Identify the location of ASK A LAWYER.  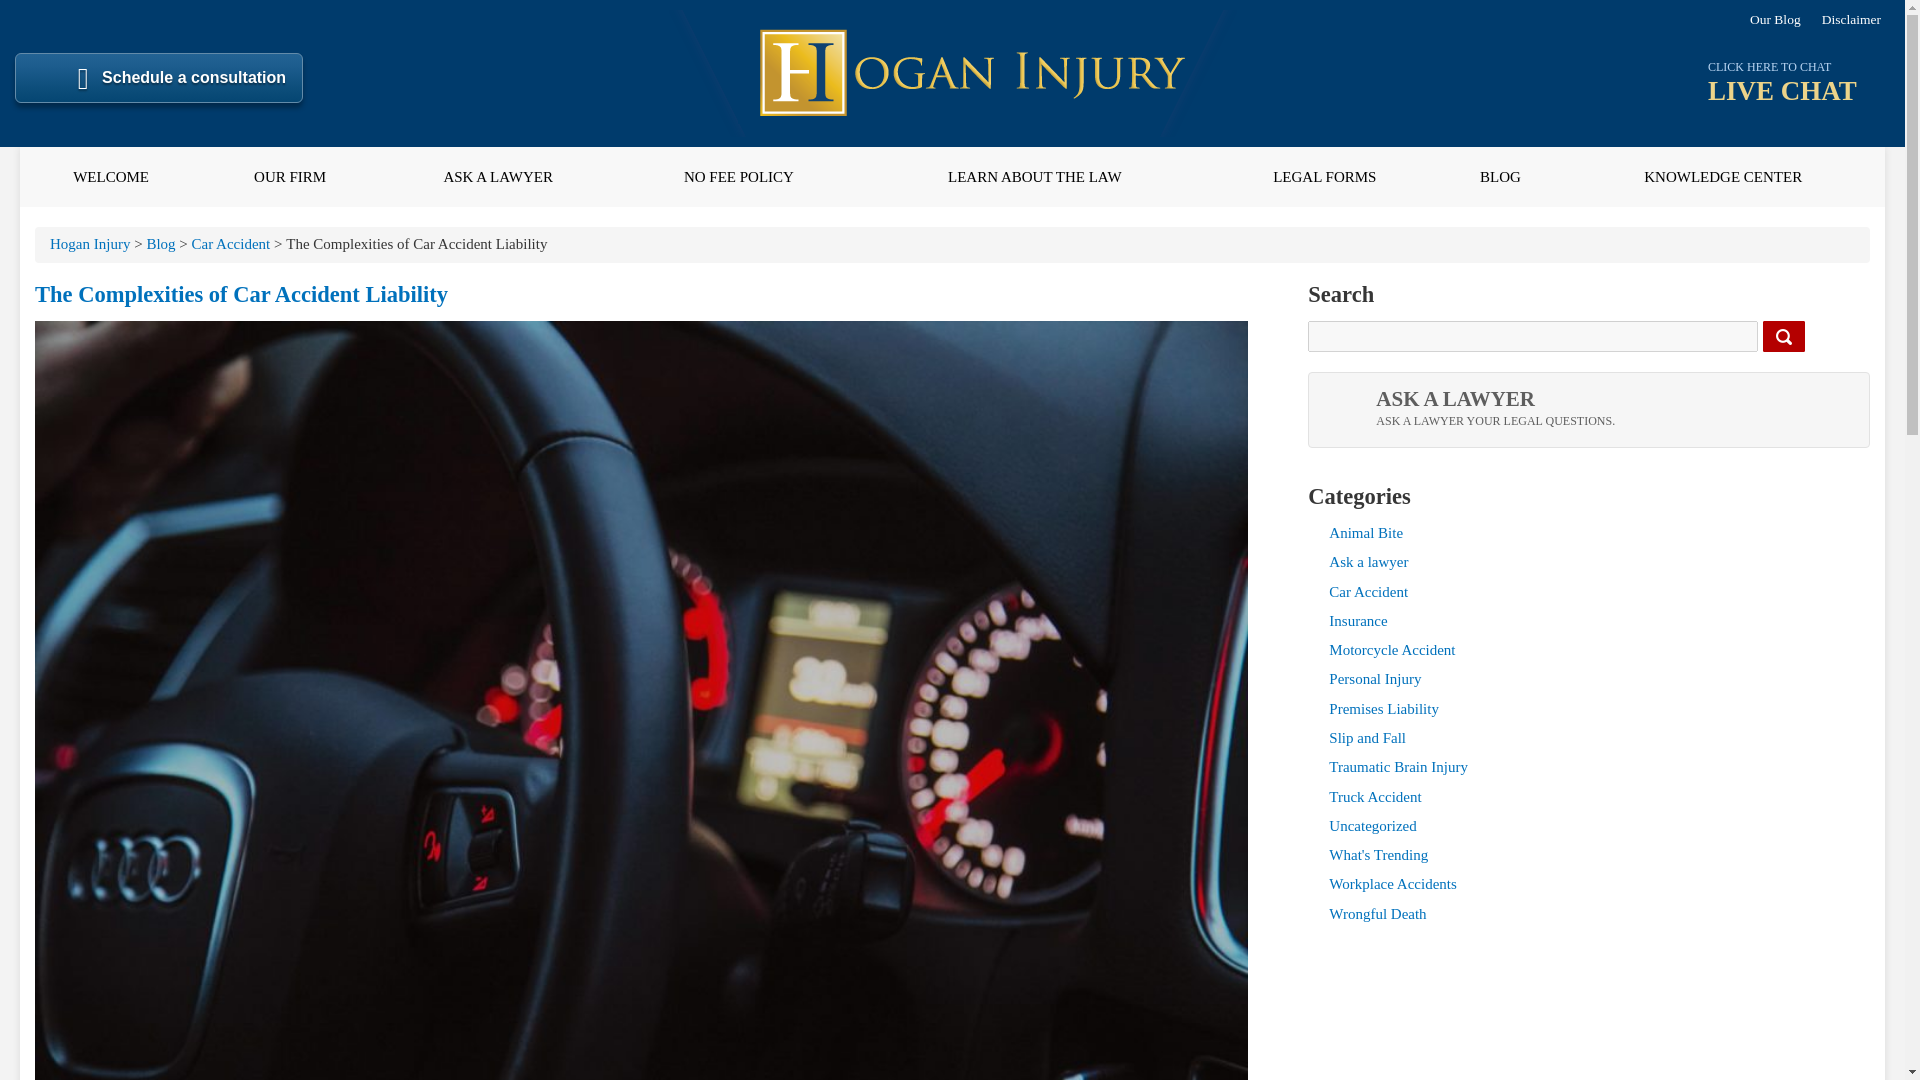
(1392, 649).